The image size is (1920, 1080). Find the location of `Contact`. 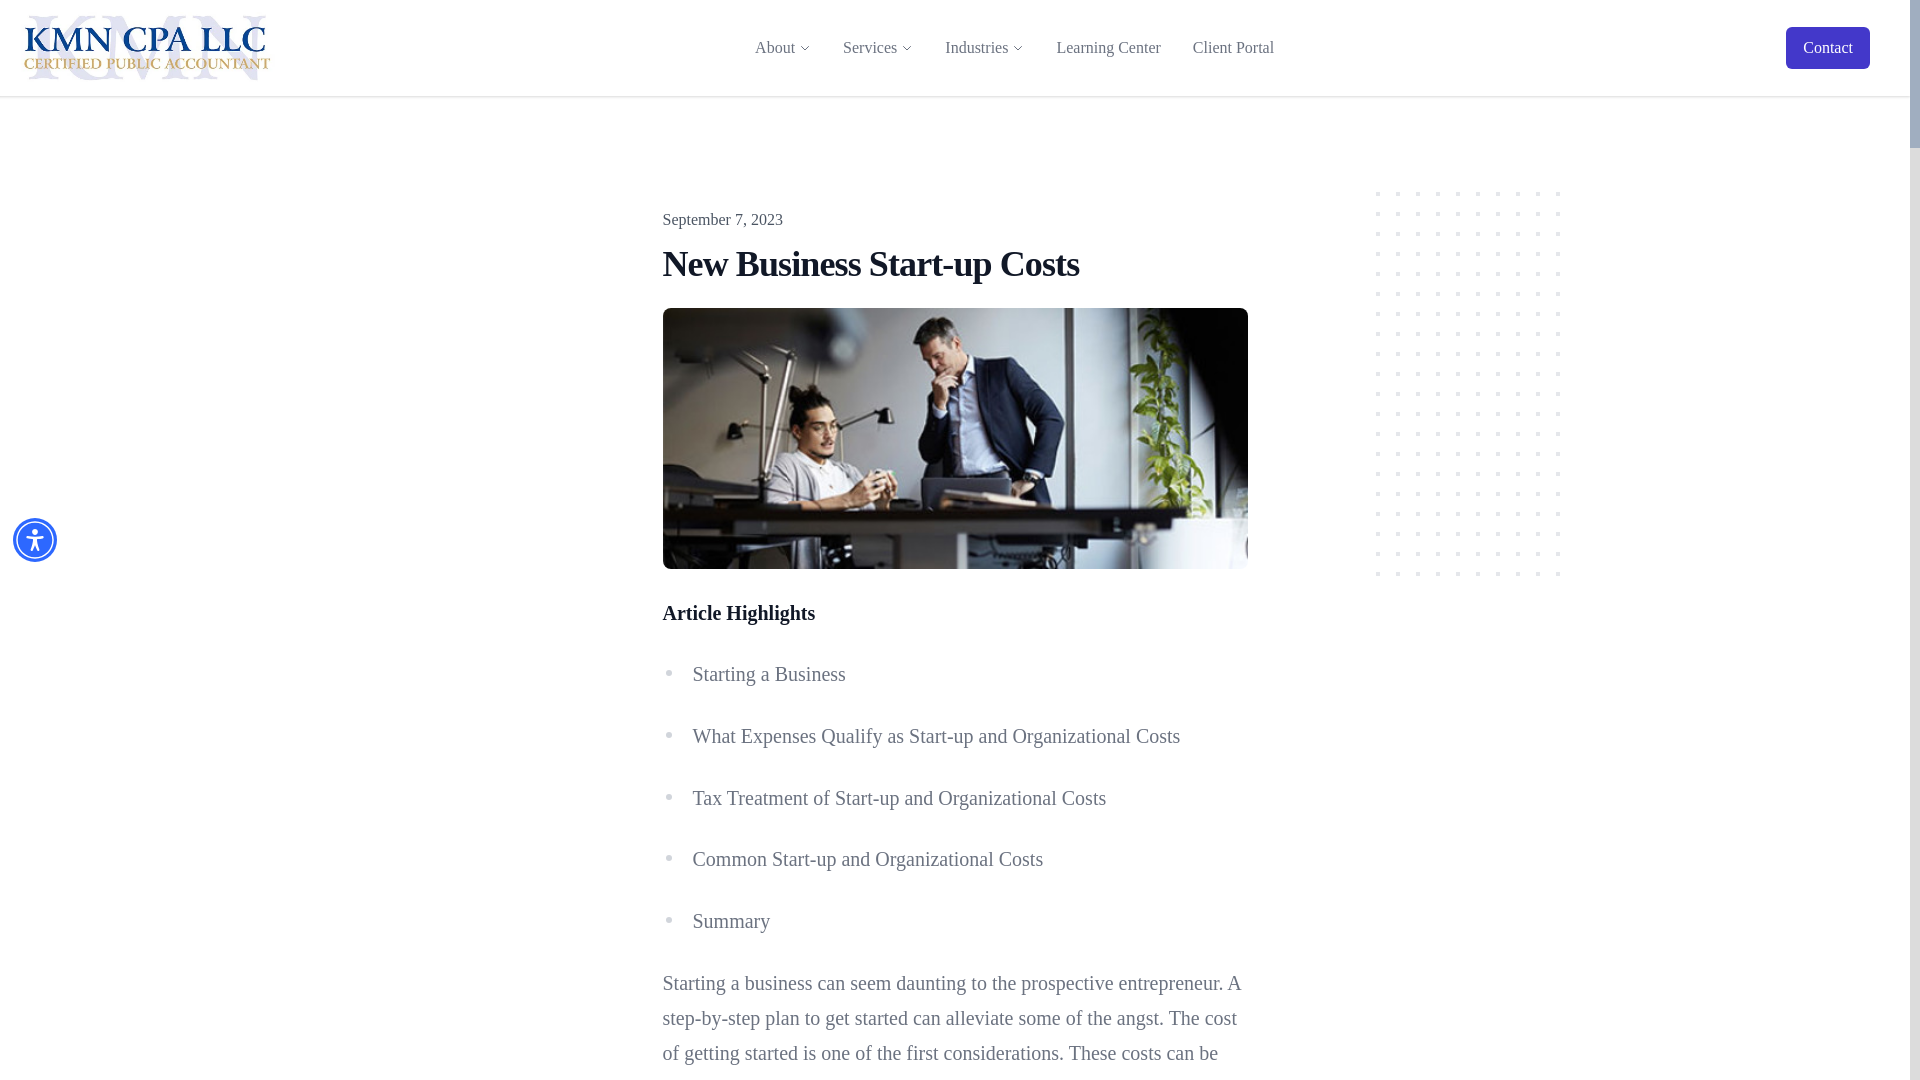

Contact is located at coordinates (1828, 48).